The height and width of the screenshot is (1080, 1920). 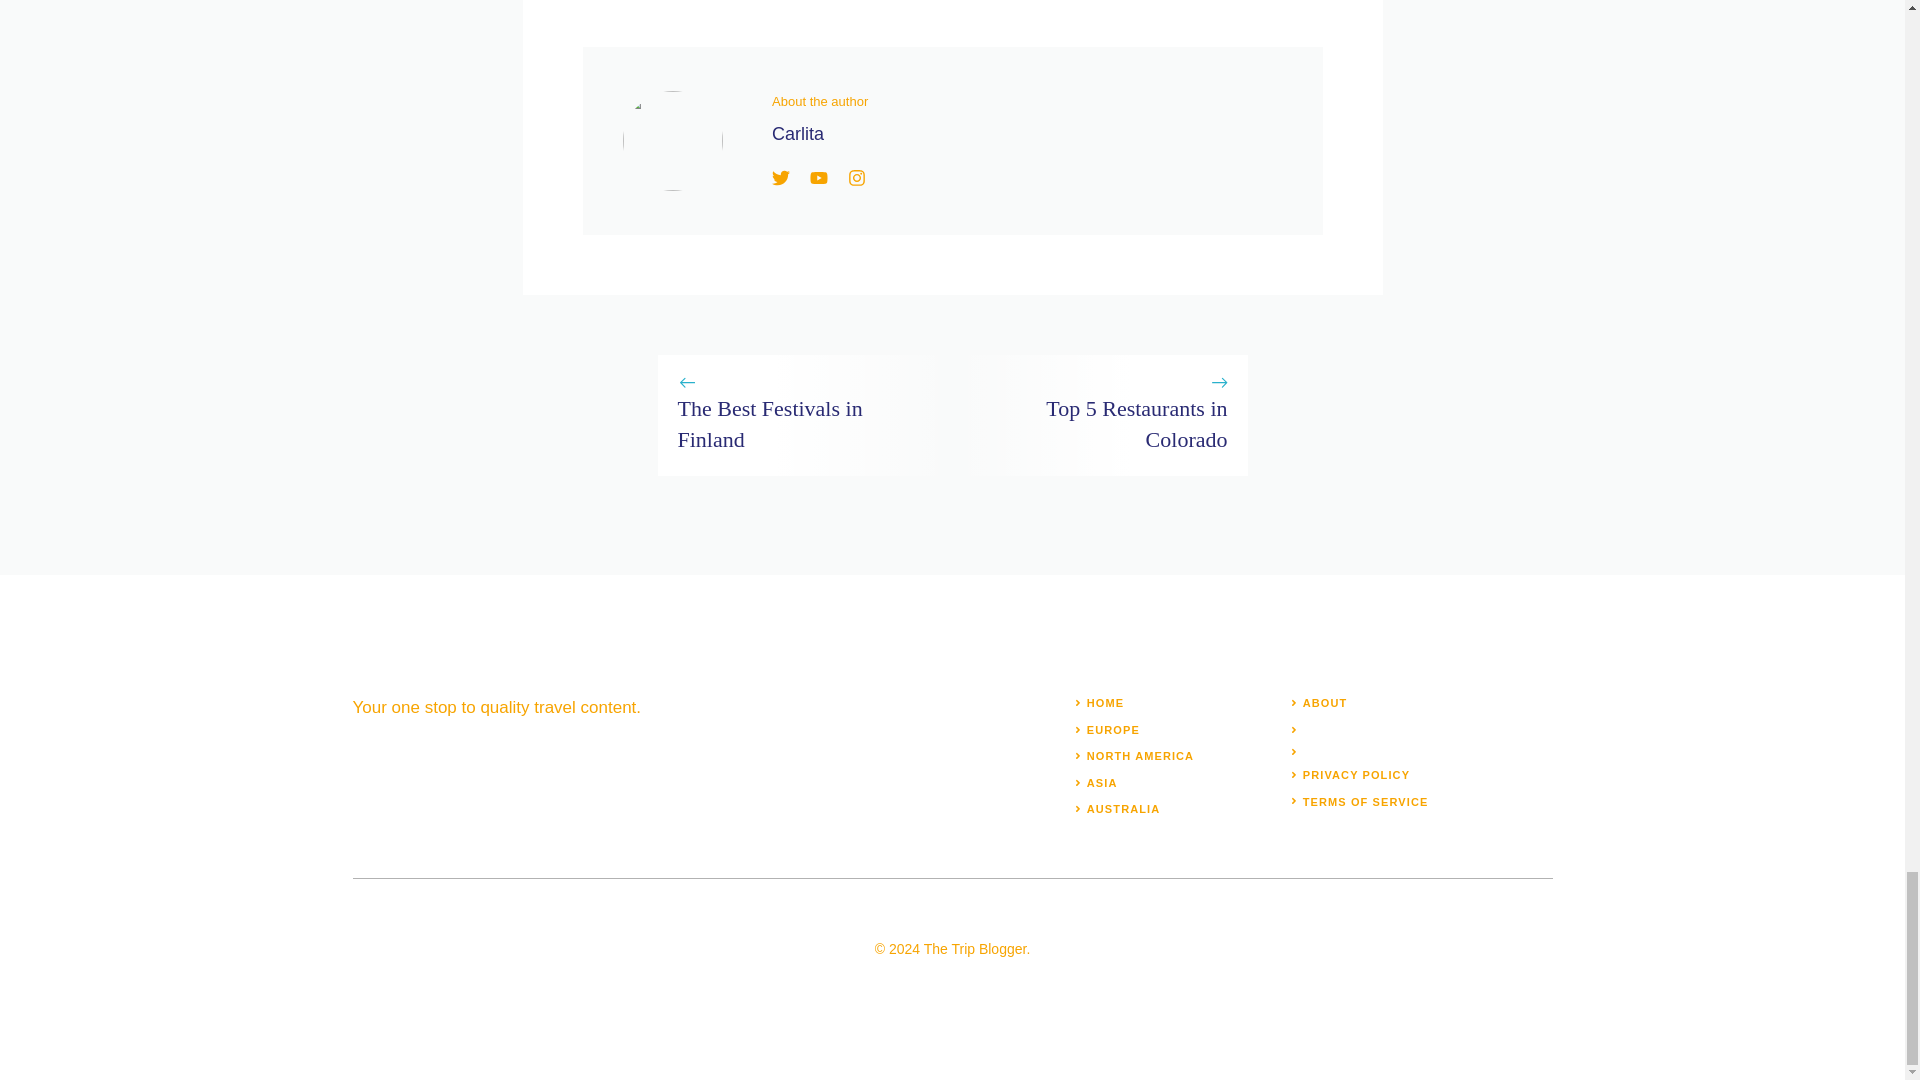 I want to click on ABOUT, so click(x=1325, y=702).